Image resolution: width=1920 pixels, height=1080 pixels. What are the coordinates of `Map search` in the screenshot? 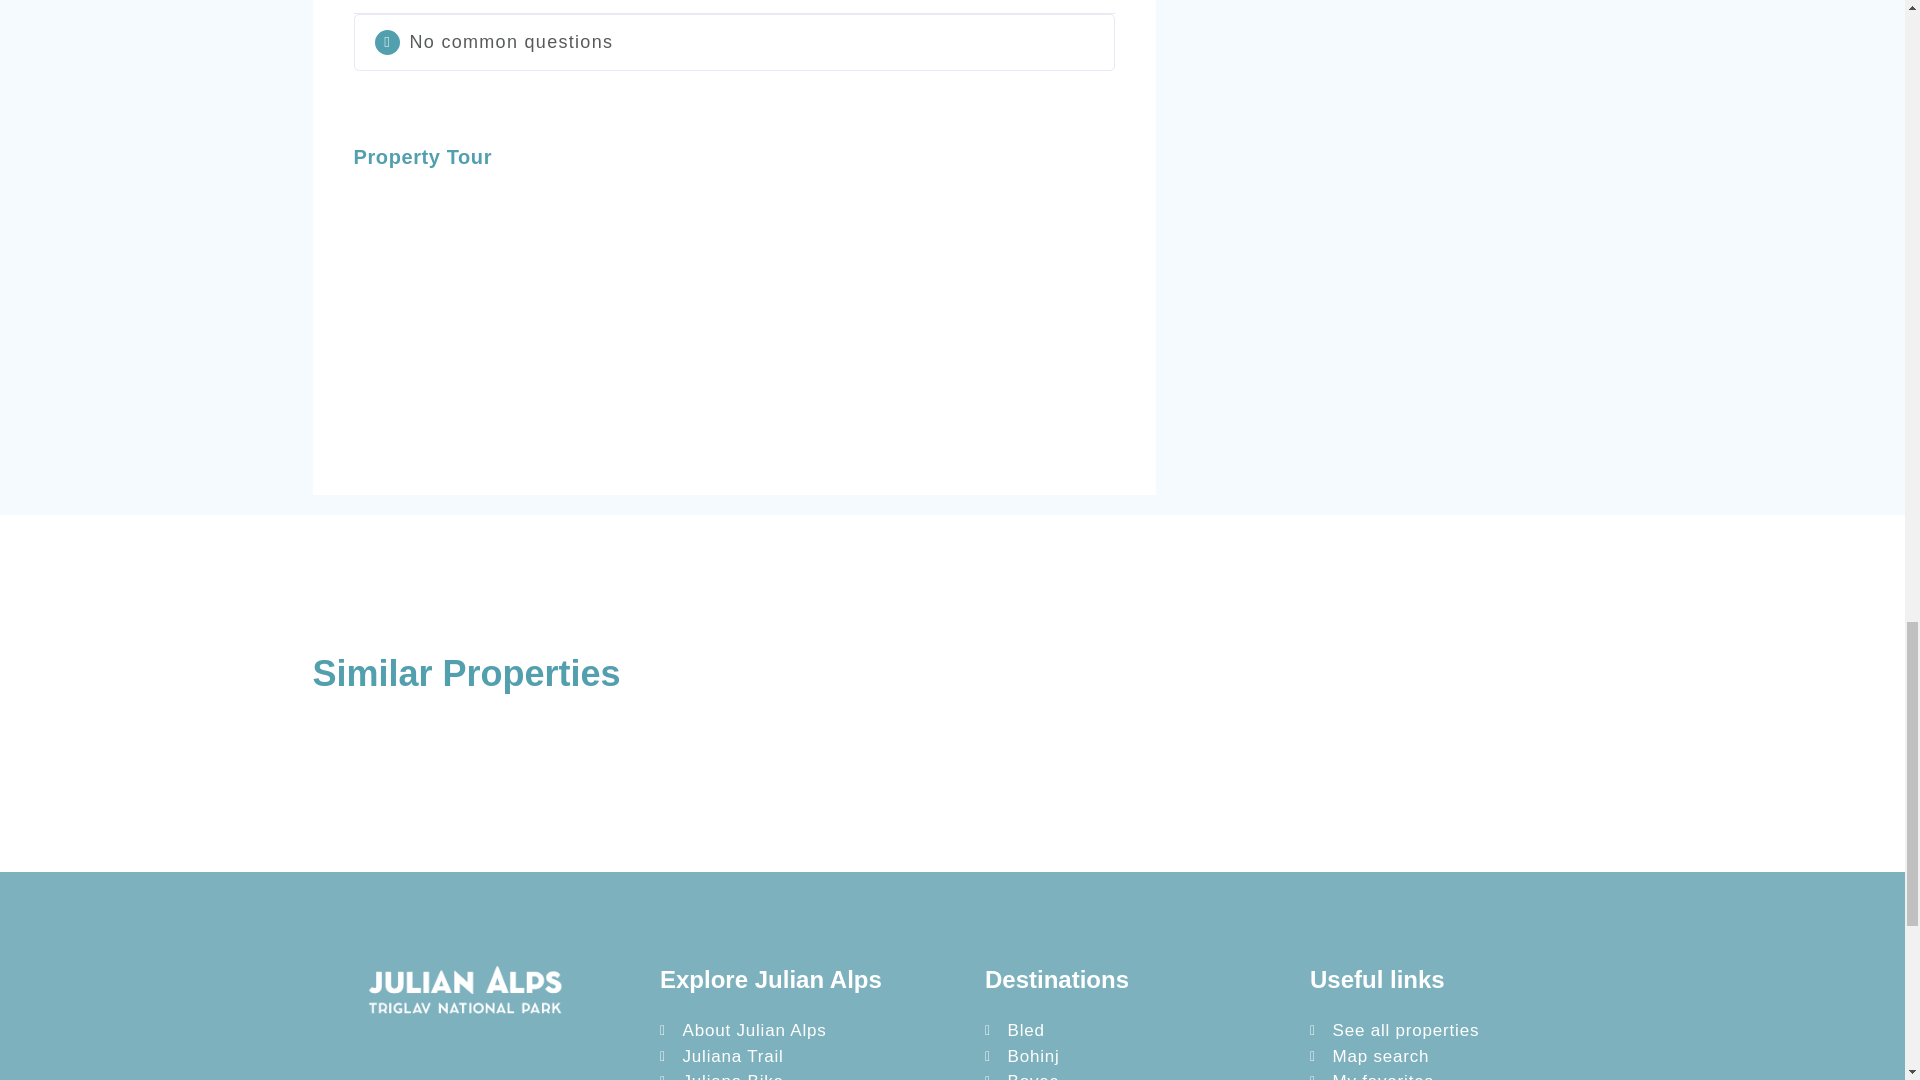 It's located at (1456, 1057).